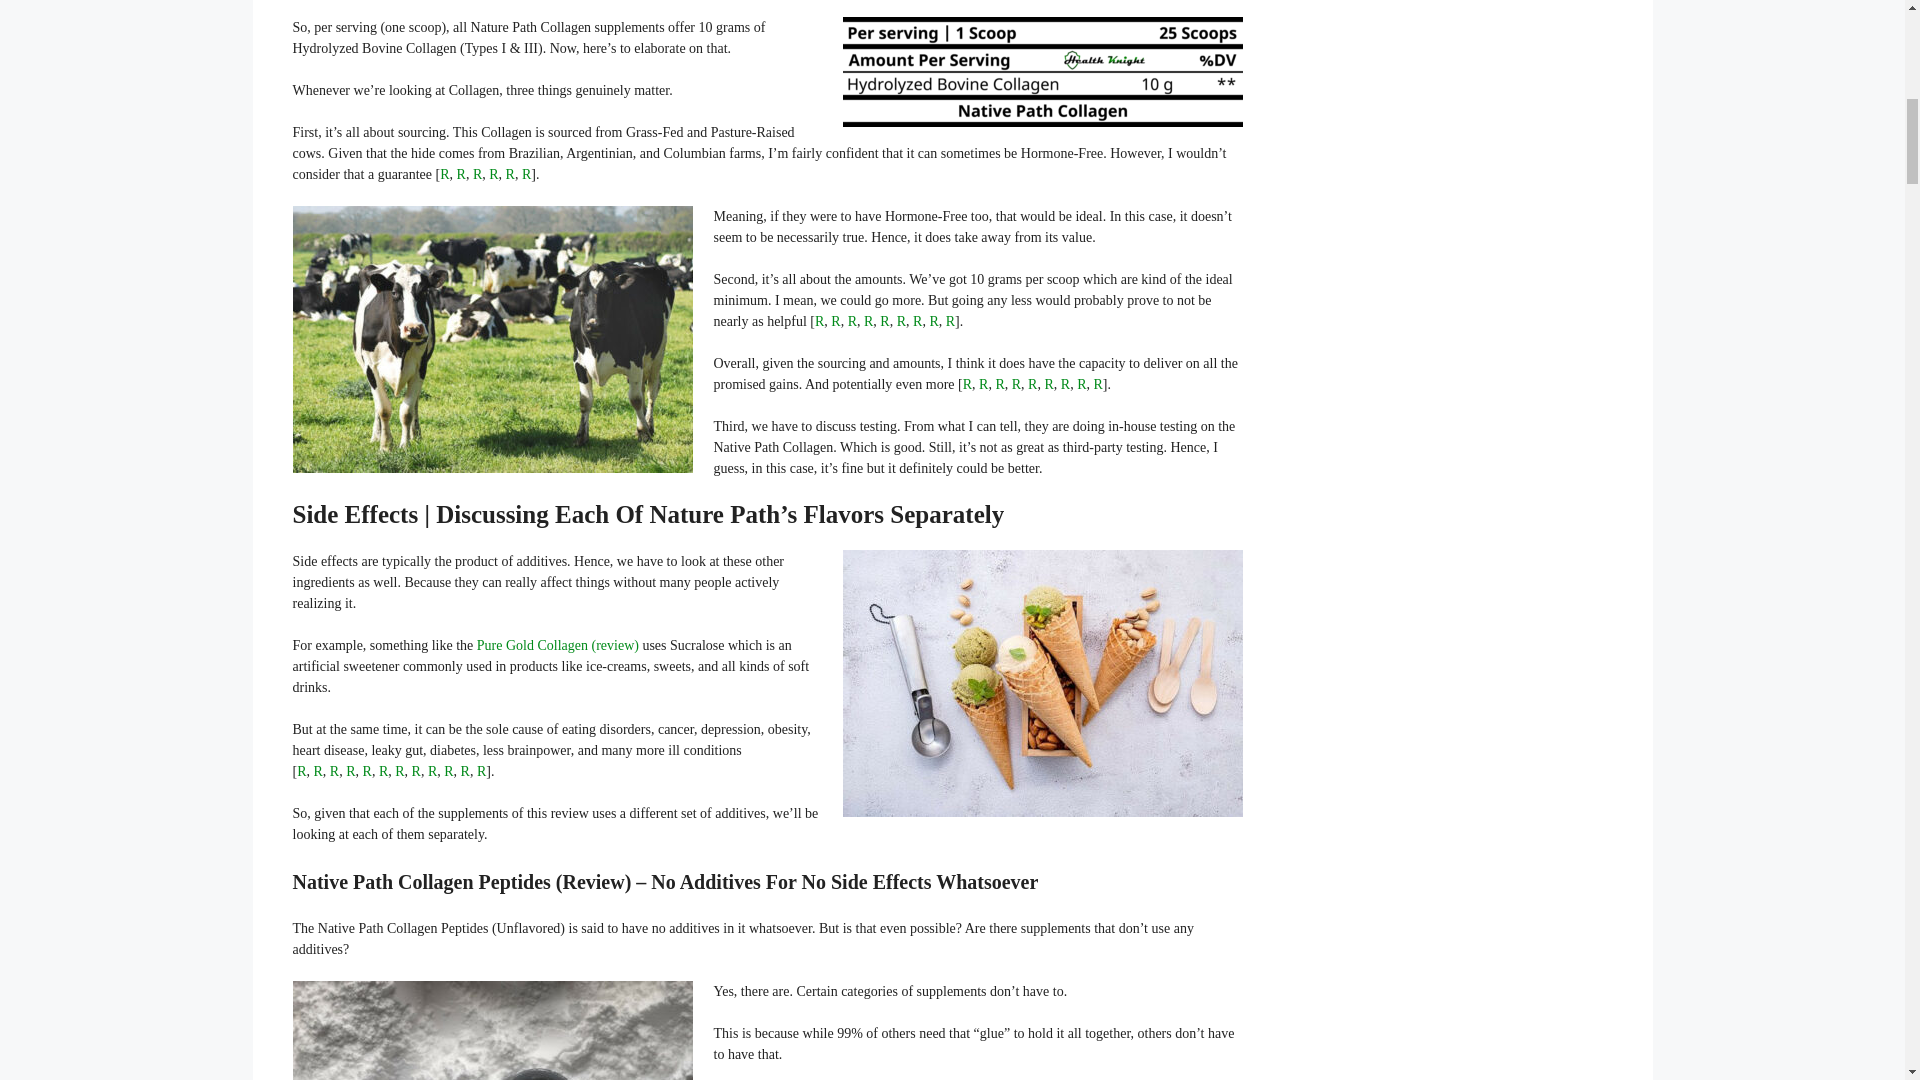 The width and height of the screenshot is (1920, 1080). Describe the element at coordinates (1855, 949) in the screenshot. I see `Scroll back to top` at that location.